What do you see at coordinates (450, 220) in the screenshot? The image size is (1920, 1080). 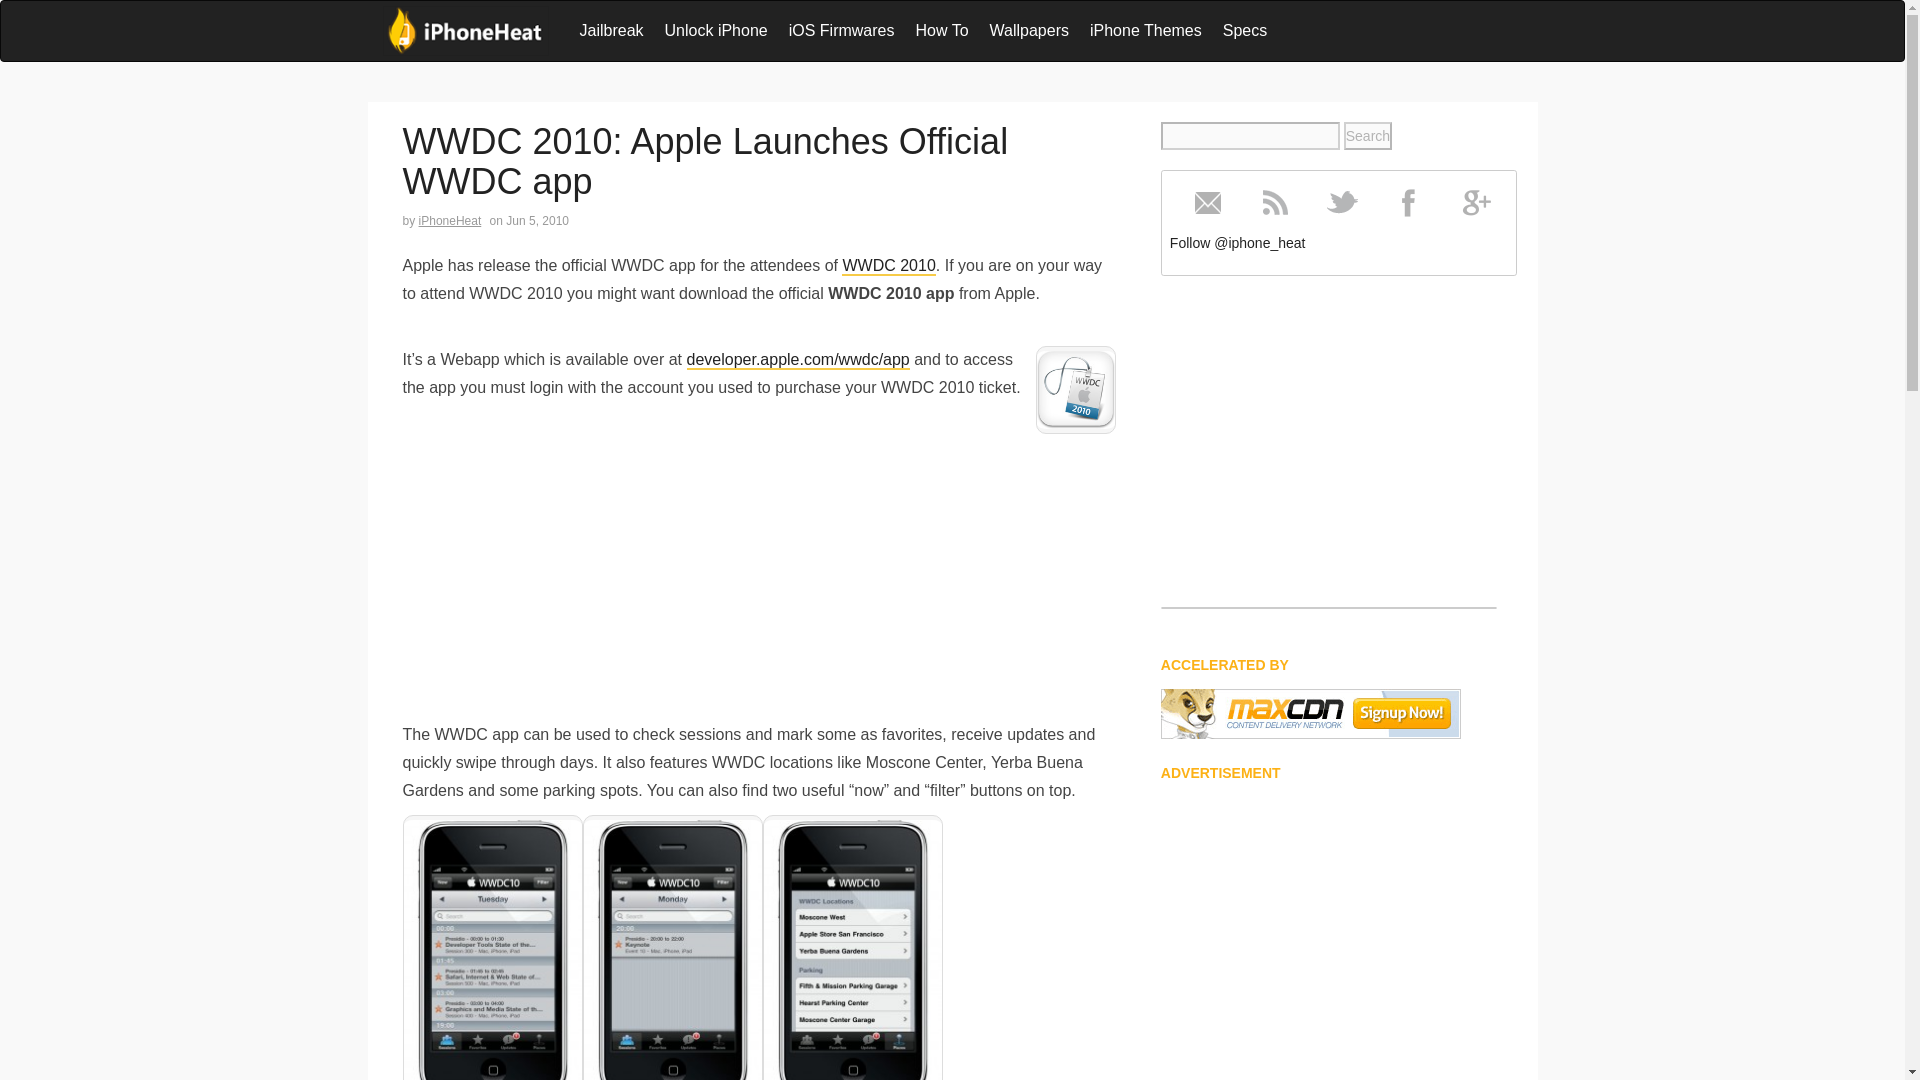 I see `iPhoneHeat` at bounding box center [450, 220].